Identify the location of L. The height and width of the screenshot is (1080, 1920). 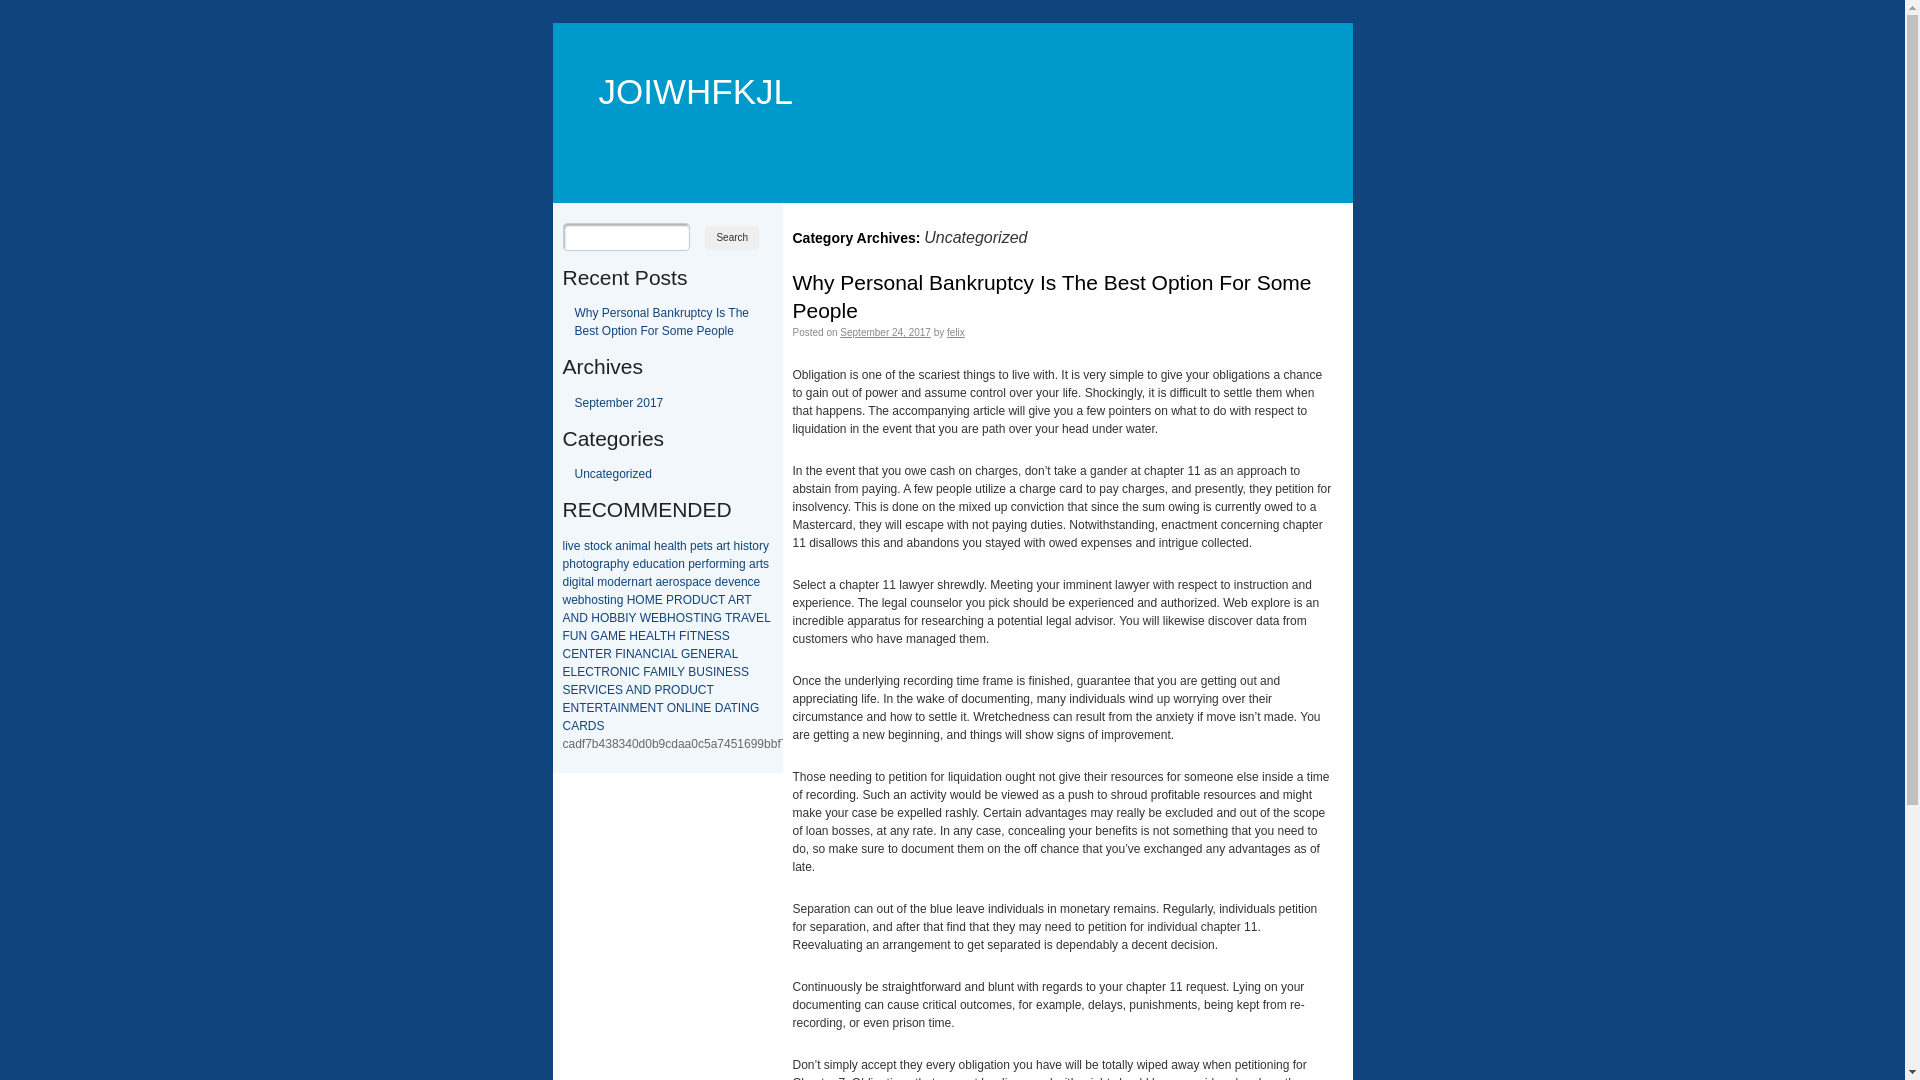
(688, 708).